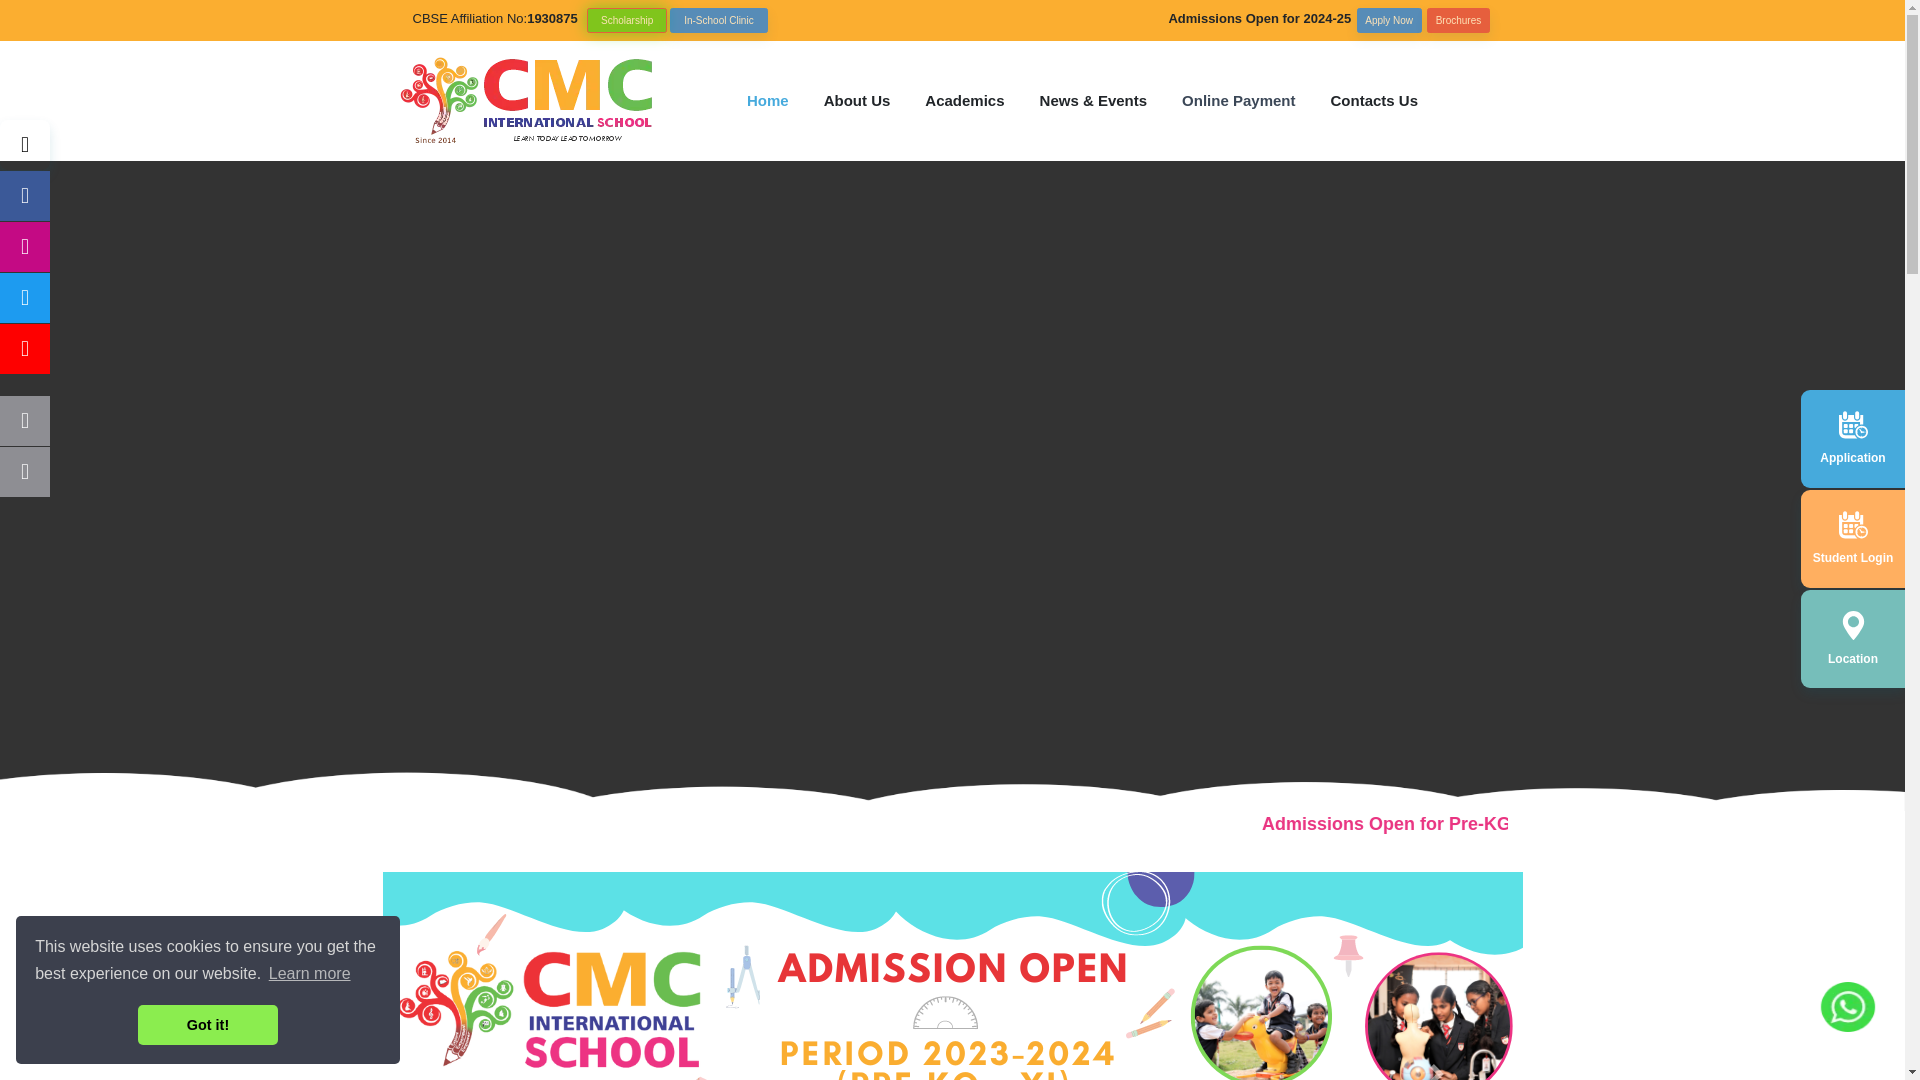  What do you see at coordinates (24, 298) in the screenshot?
I see `Follow on Twitter` at bounding box center [24, 298].